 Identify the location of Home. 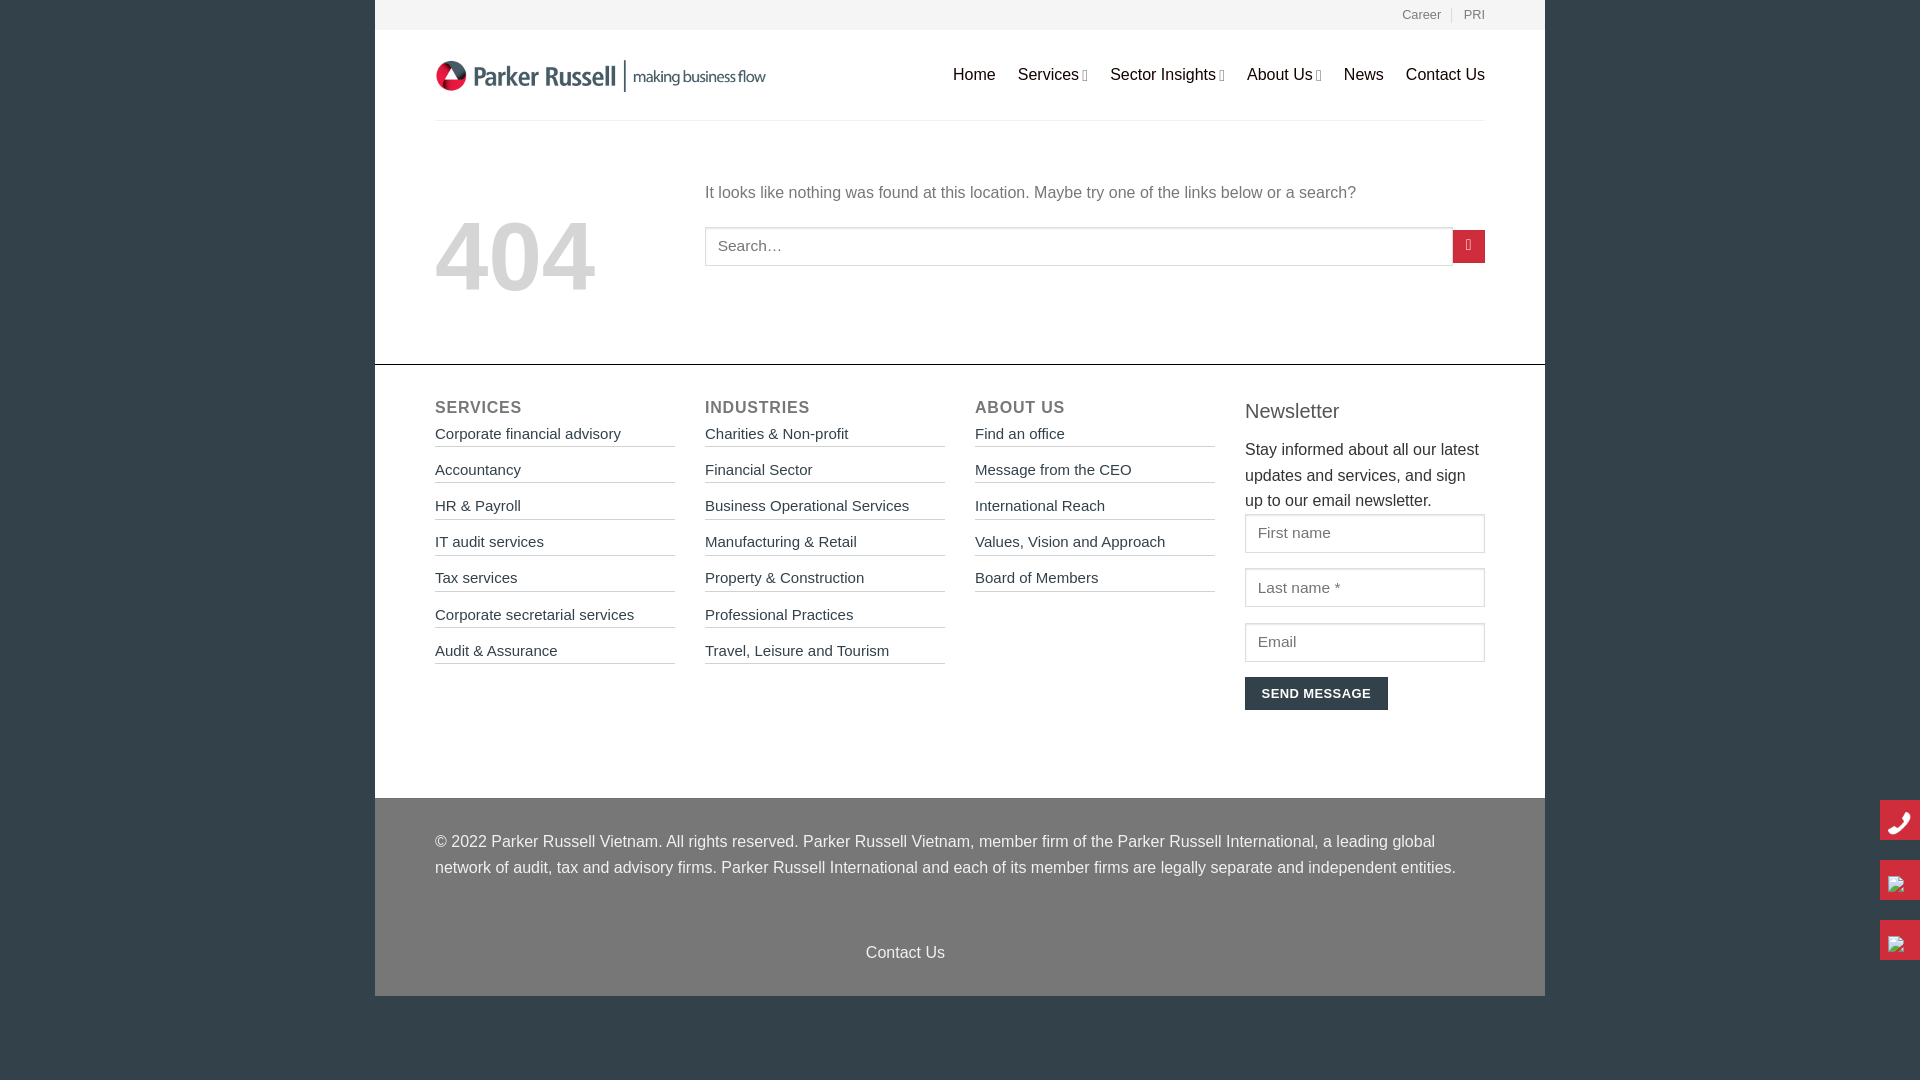
(974, 74).